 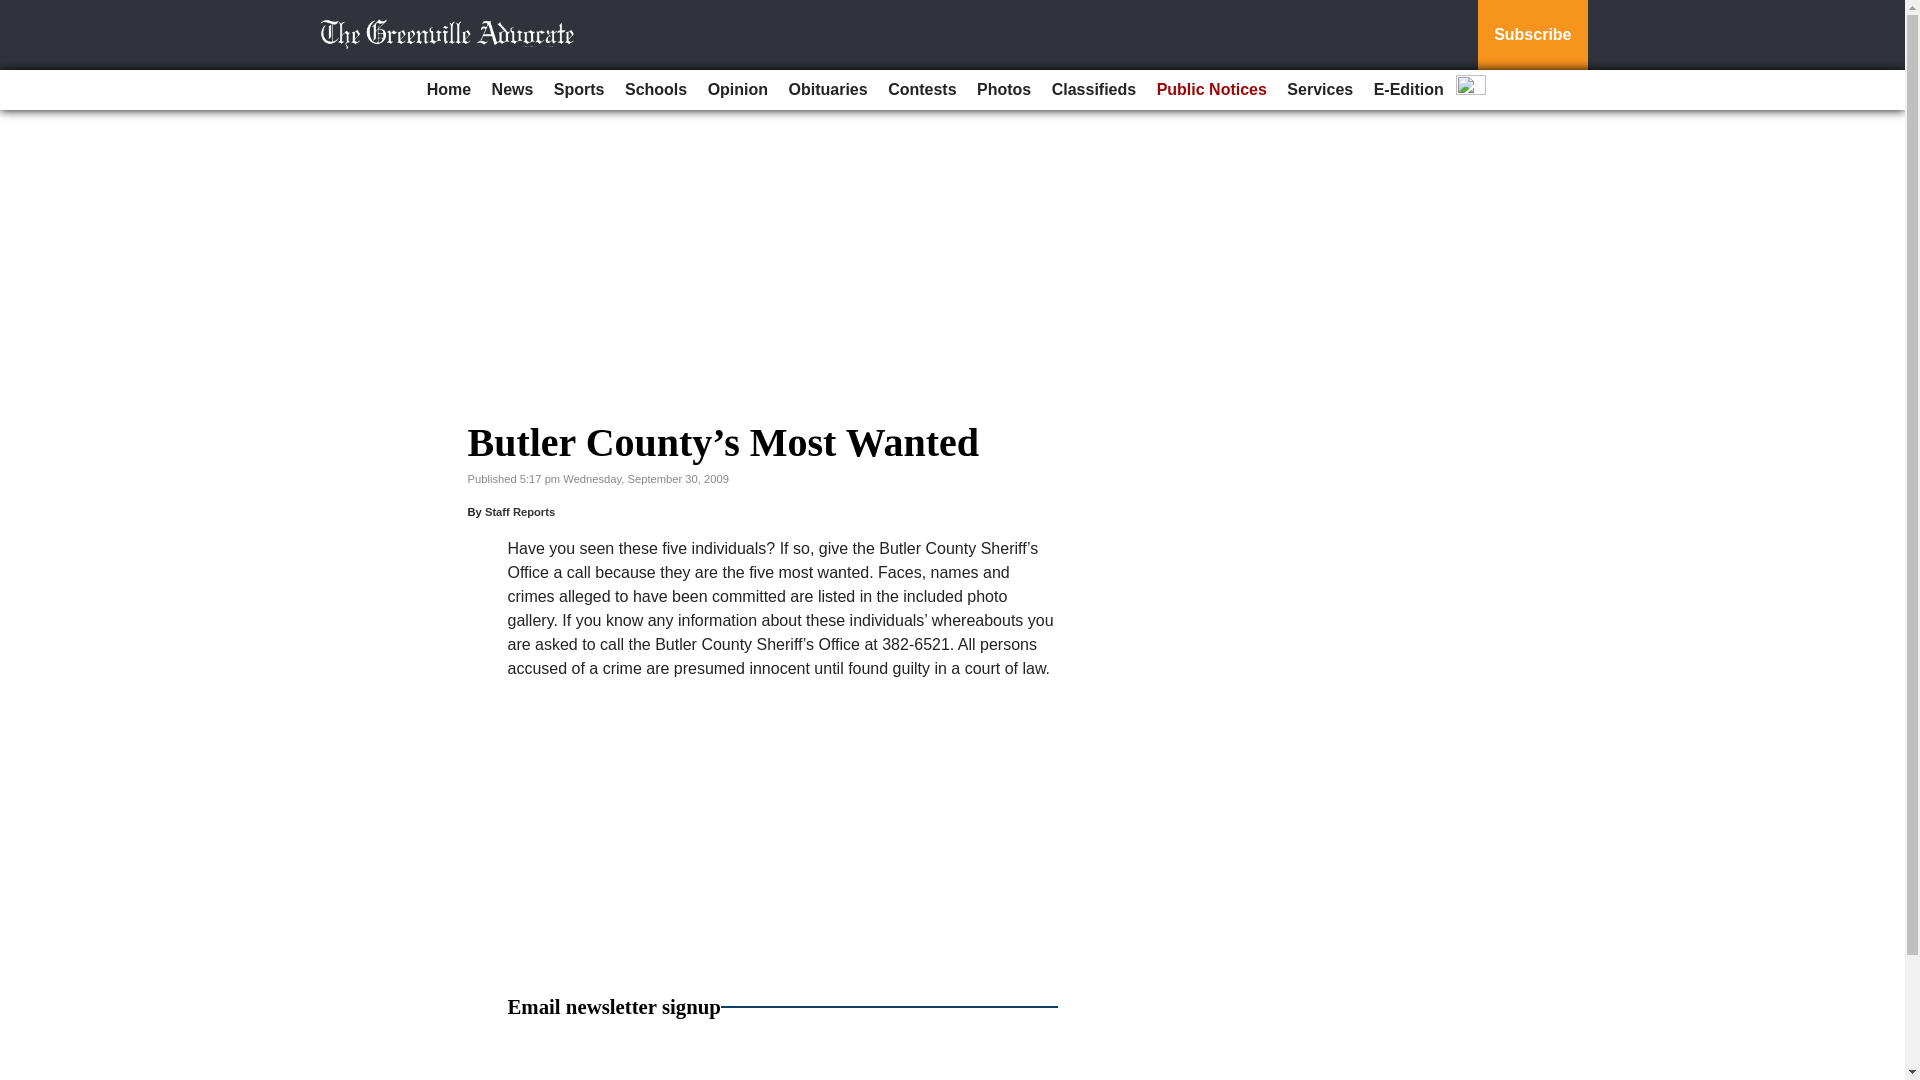 I want to click on Opinion, so click(x=738, y=90).